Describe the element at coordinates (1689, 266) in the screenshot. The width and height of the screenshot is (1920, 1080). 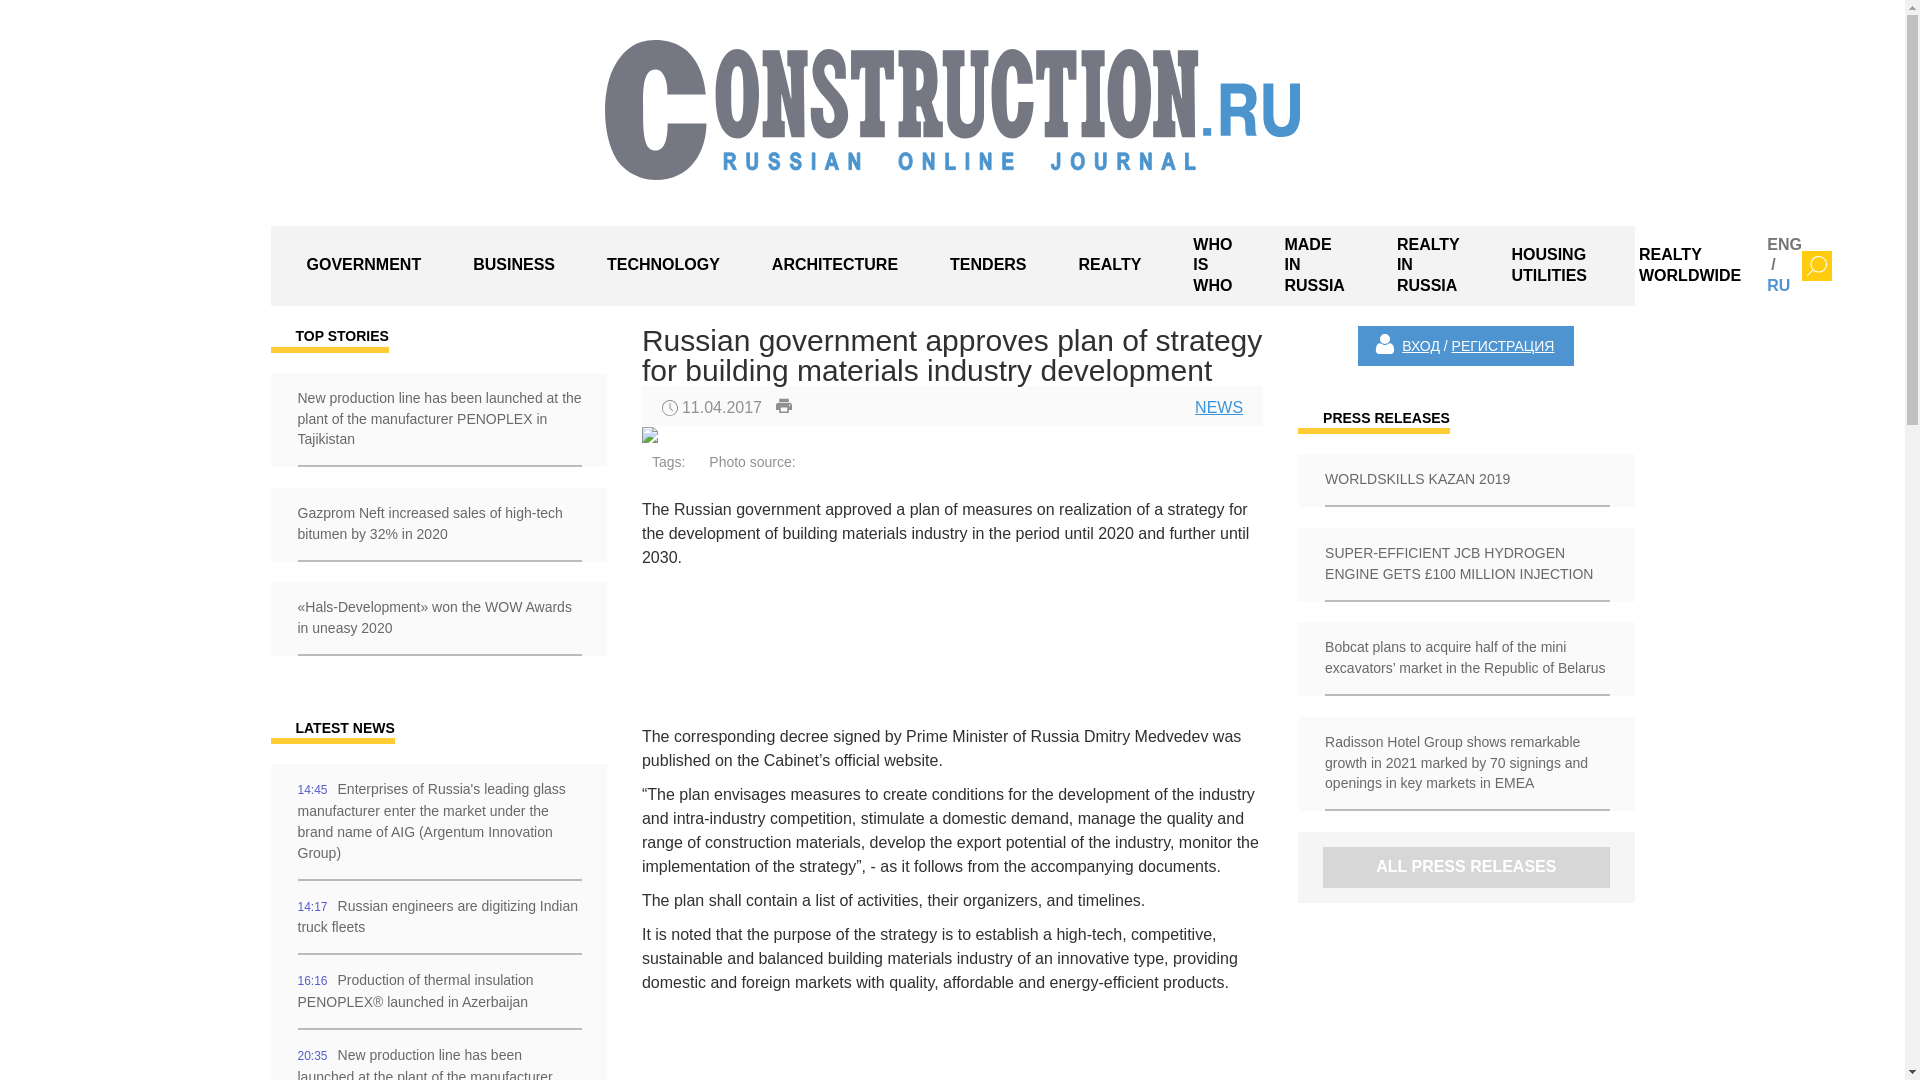
I see `REALTY WORLDWIDE` at that location.